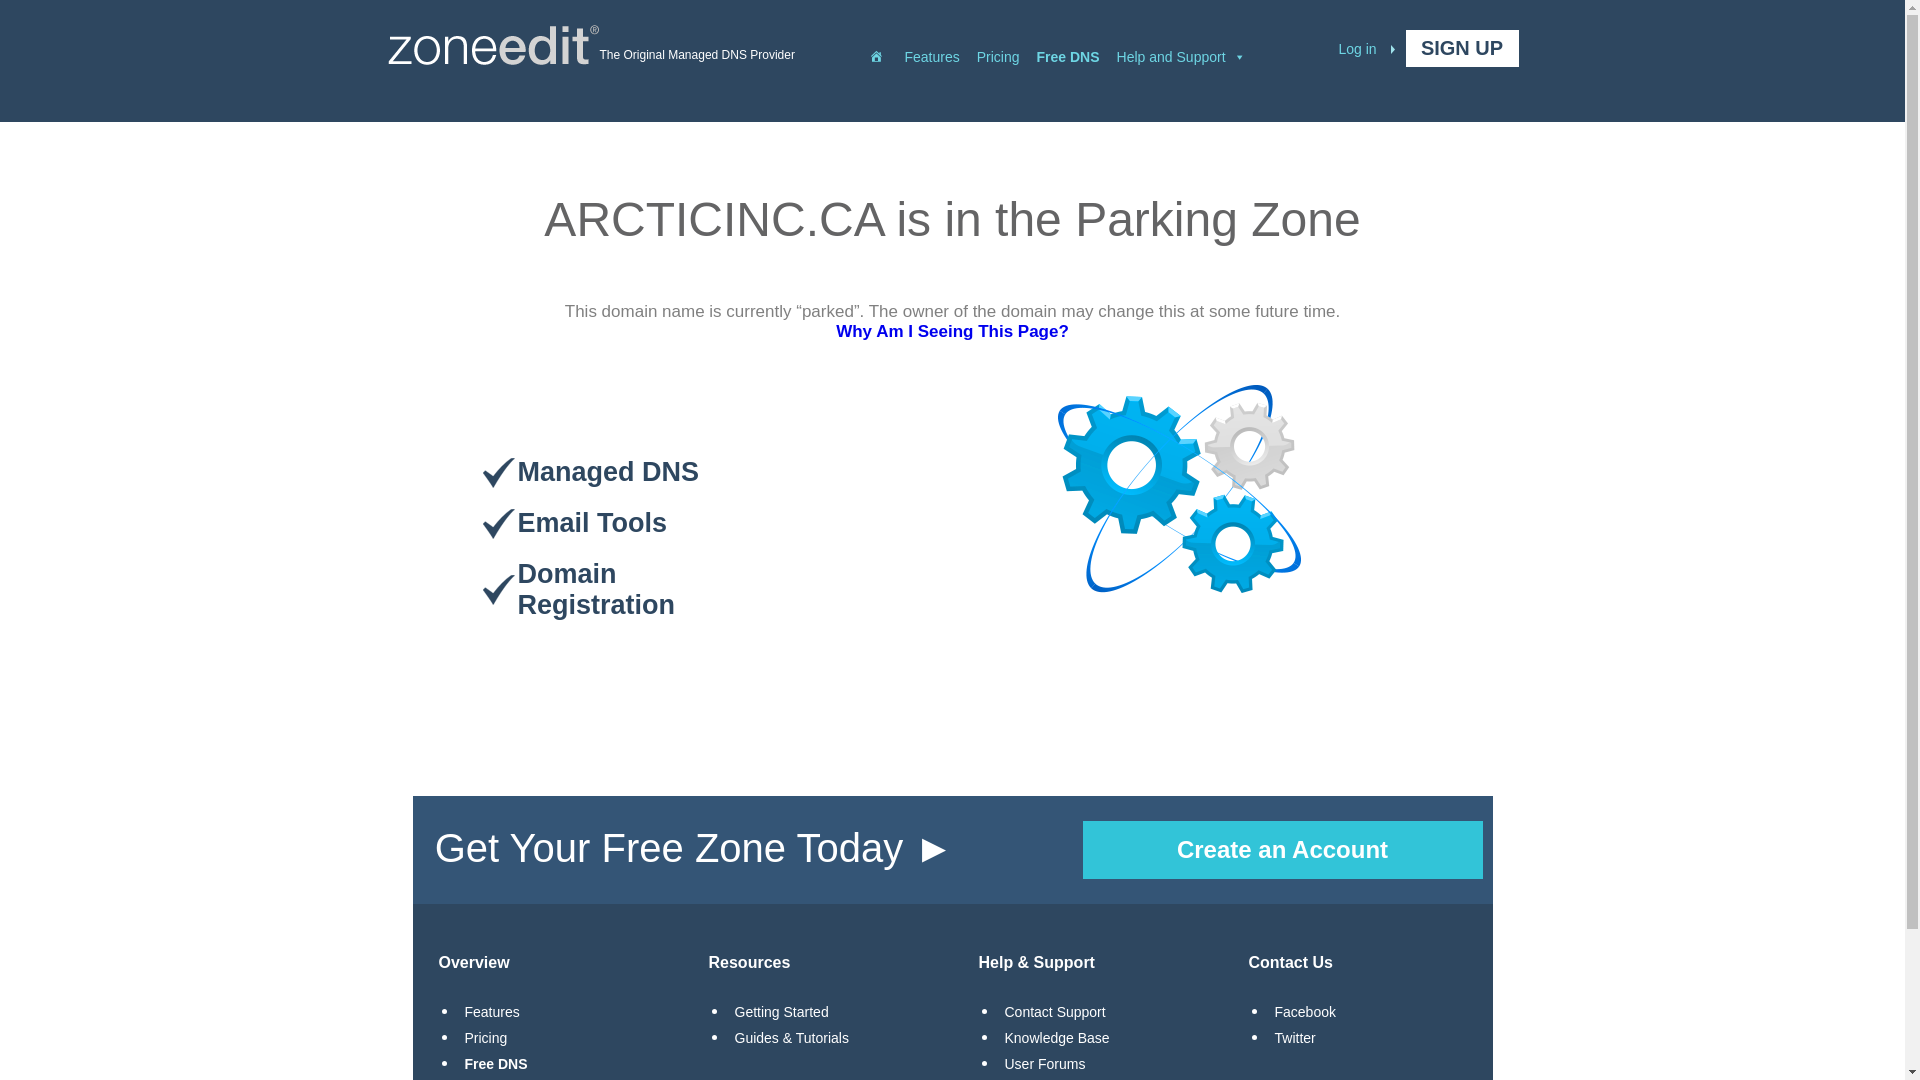 This screenshot has width=1920, height=1080. I want to click on Pricing, so click(1007, 48).